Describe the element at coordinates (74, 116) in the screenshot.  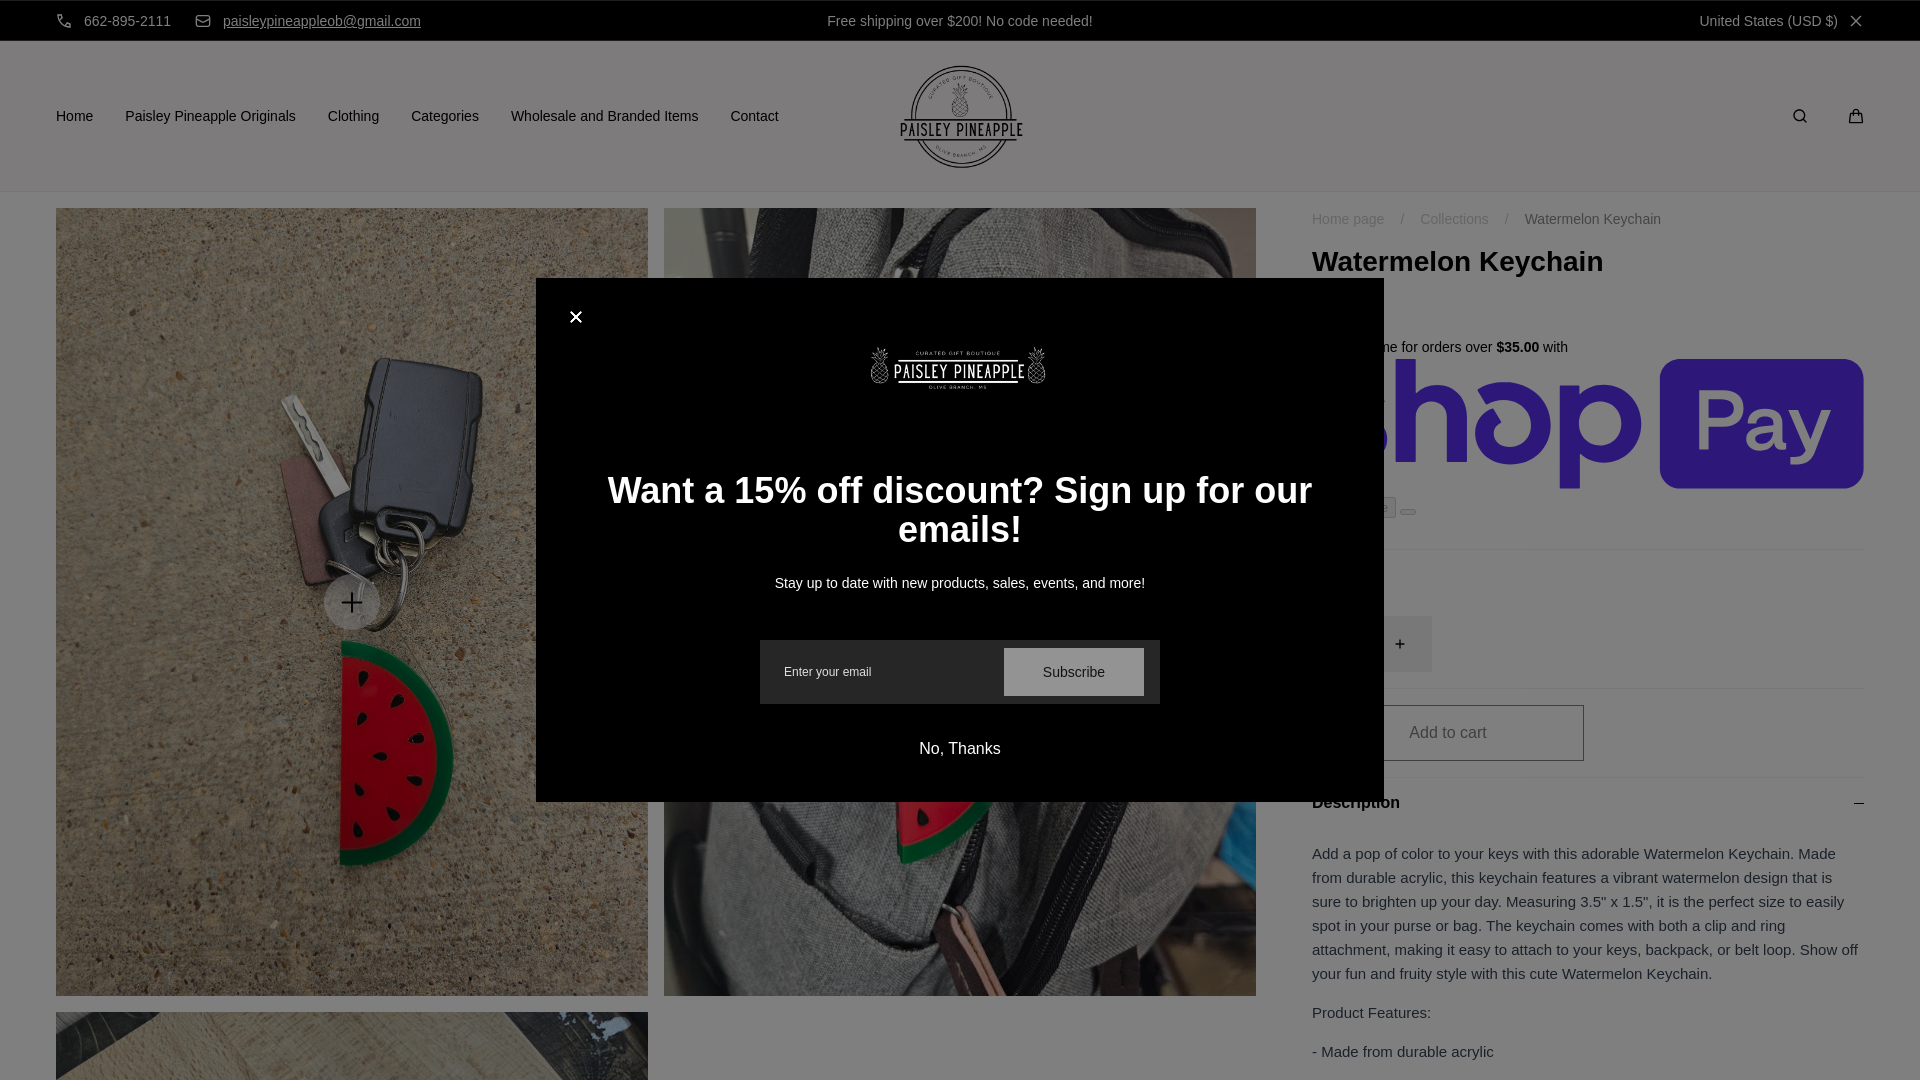
I see `Home` at that location.